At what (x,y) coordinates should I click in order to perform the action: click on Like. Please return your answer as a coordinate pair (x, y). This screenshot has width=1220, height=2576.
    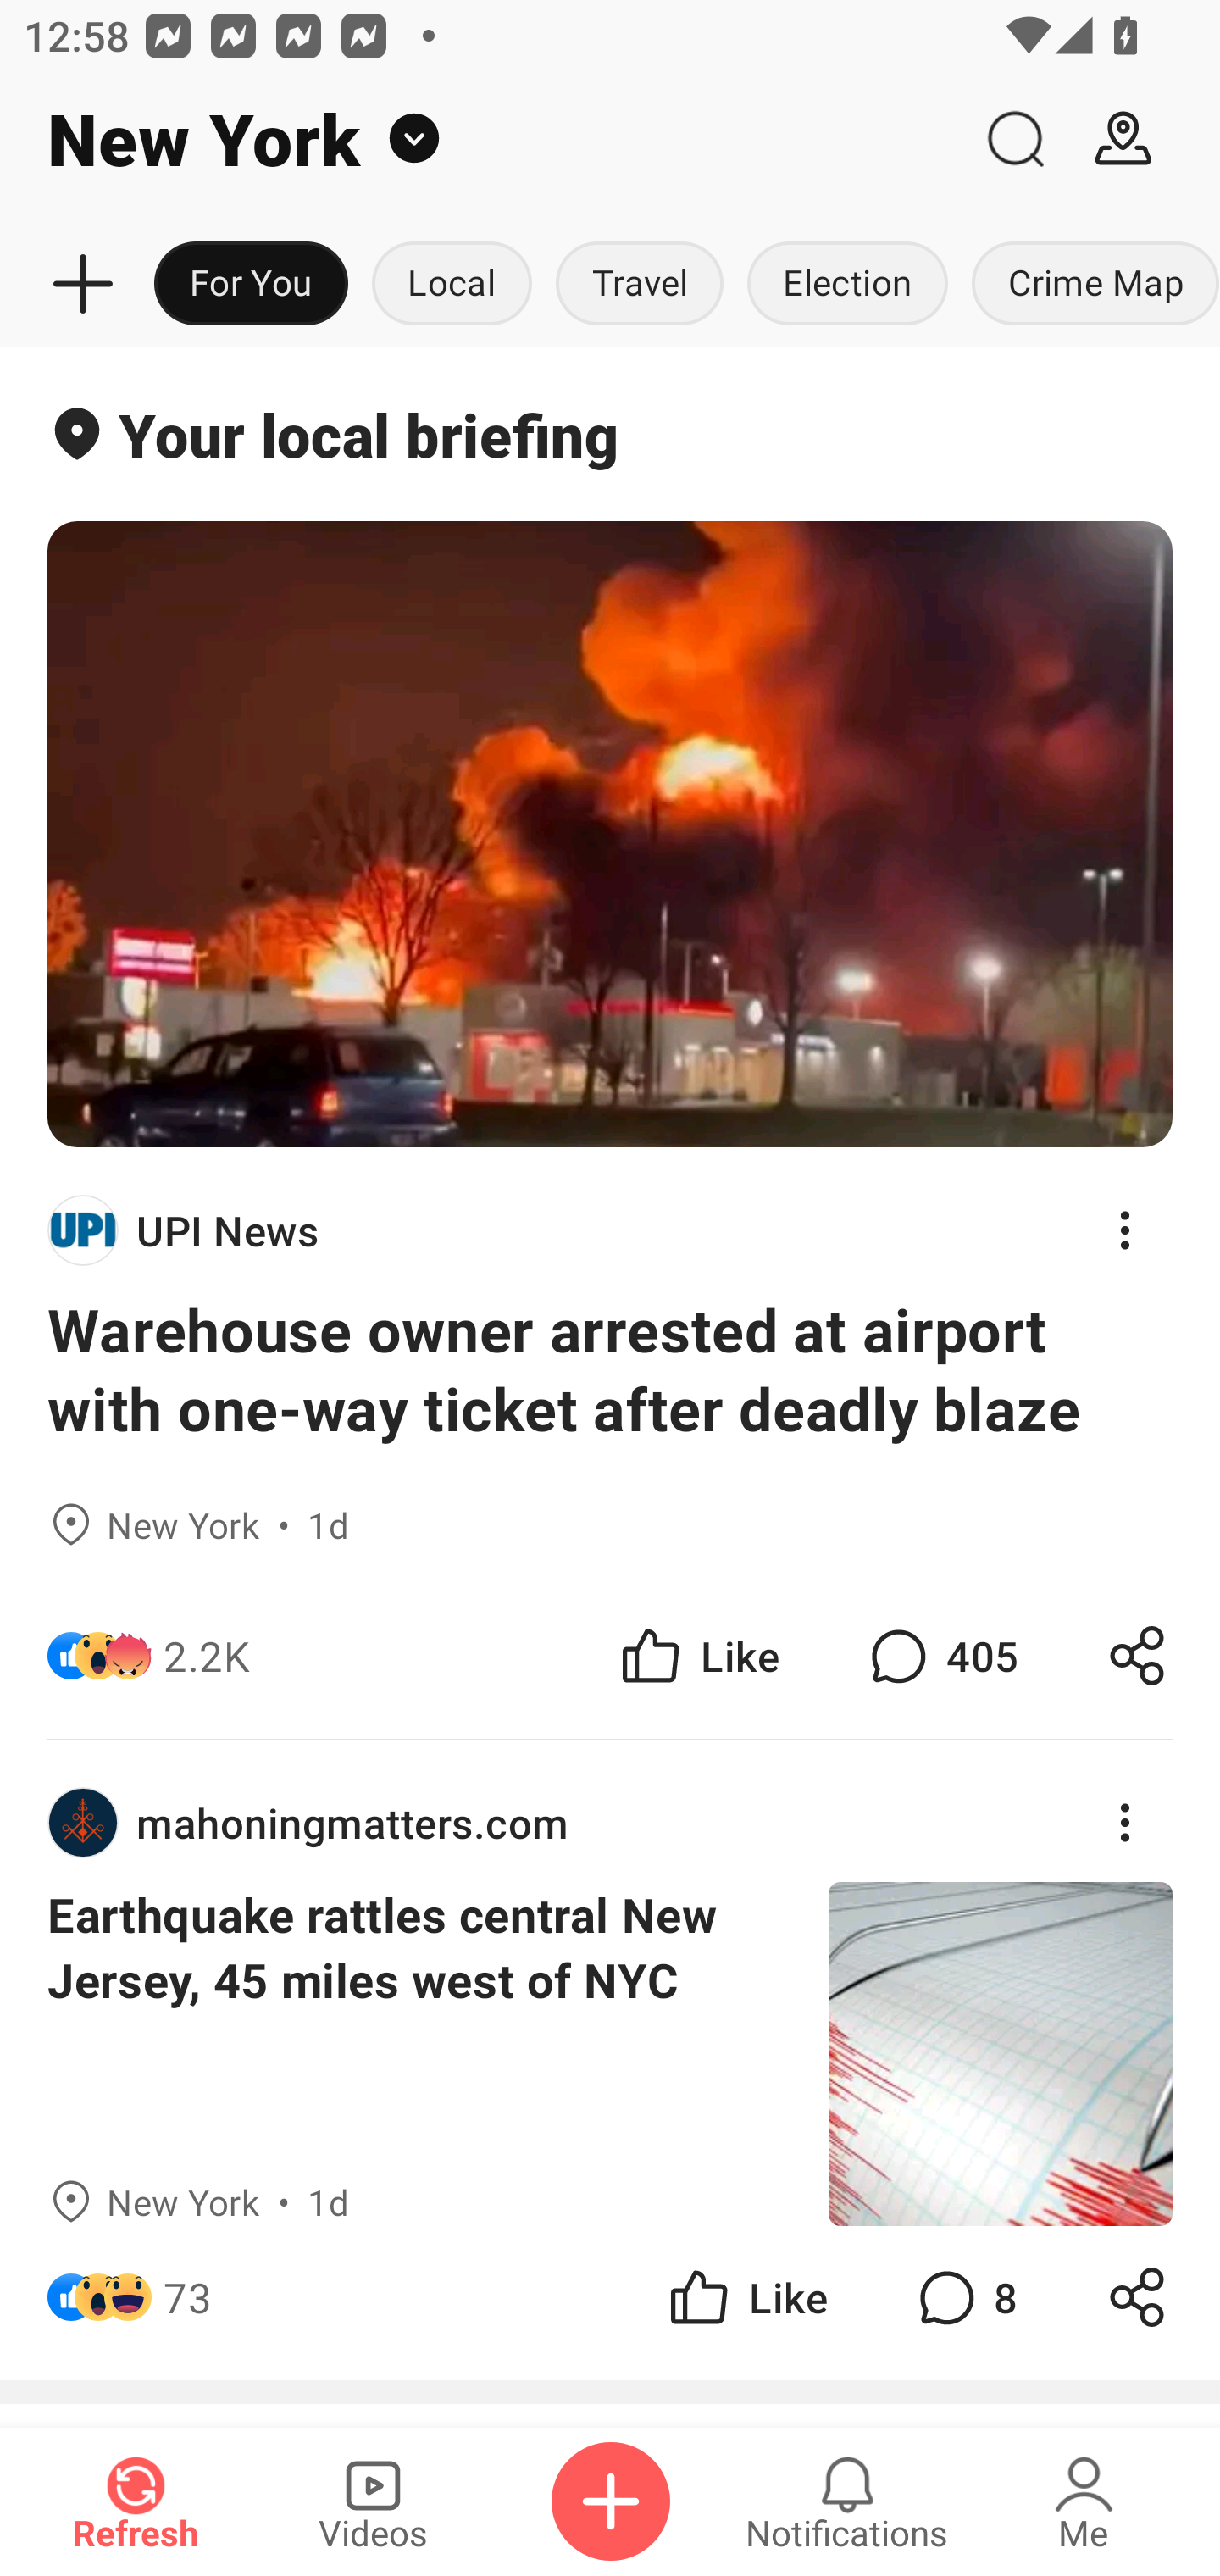
    Looking at the image, I should click on (746, 2296).